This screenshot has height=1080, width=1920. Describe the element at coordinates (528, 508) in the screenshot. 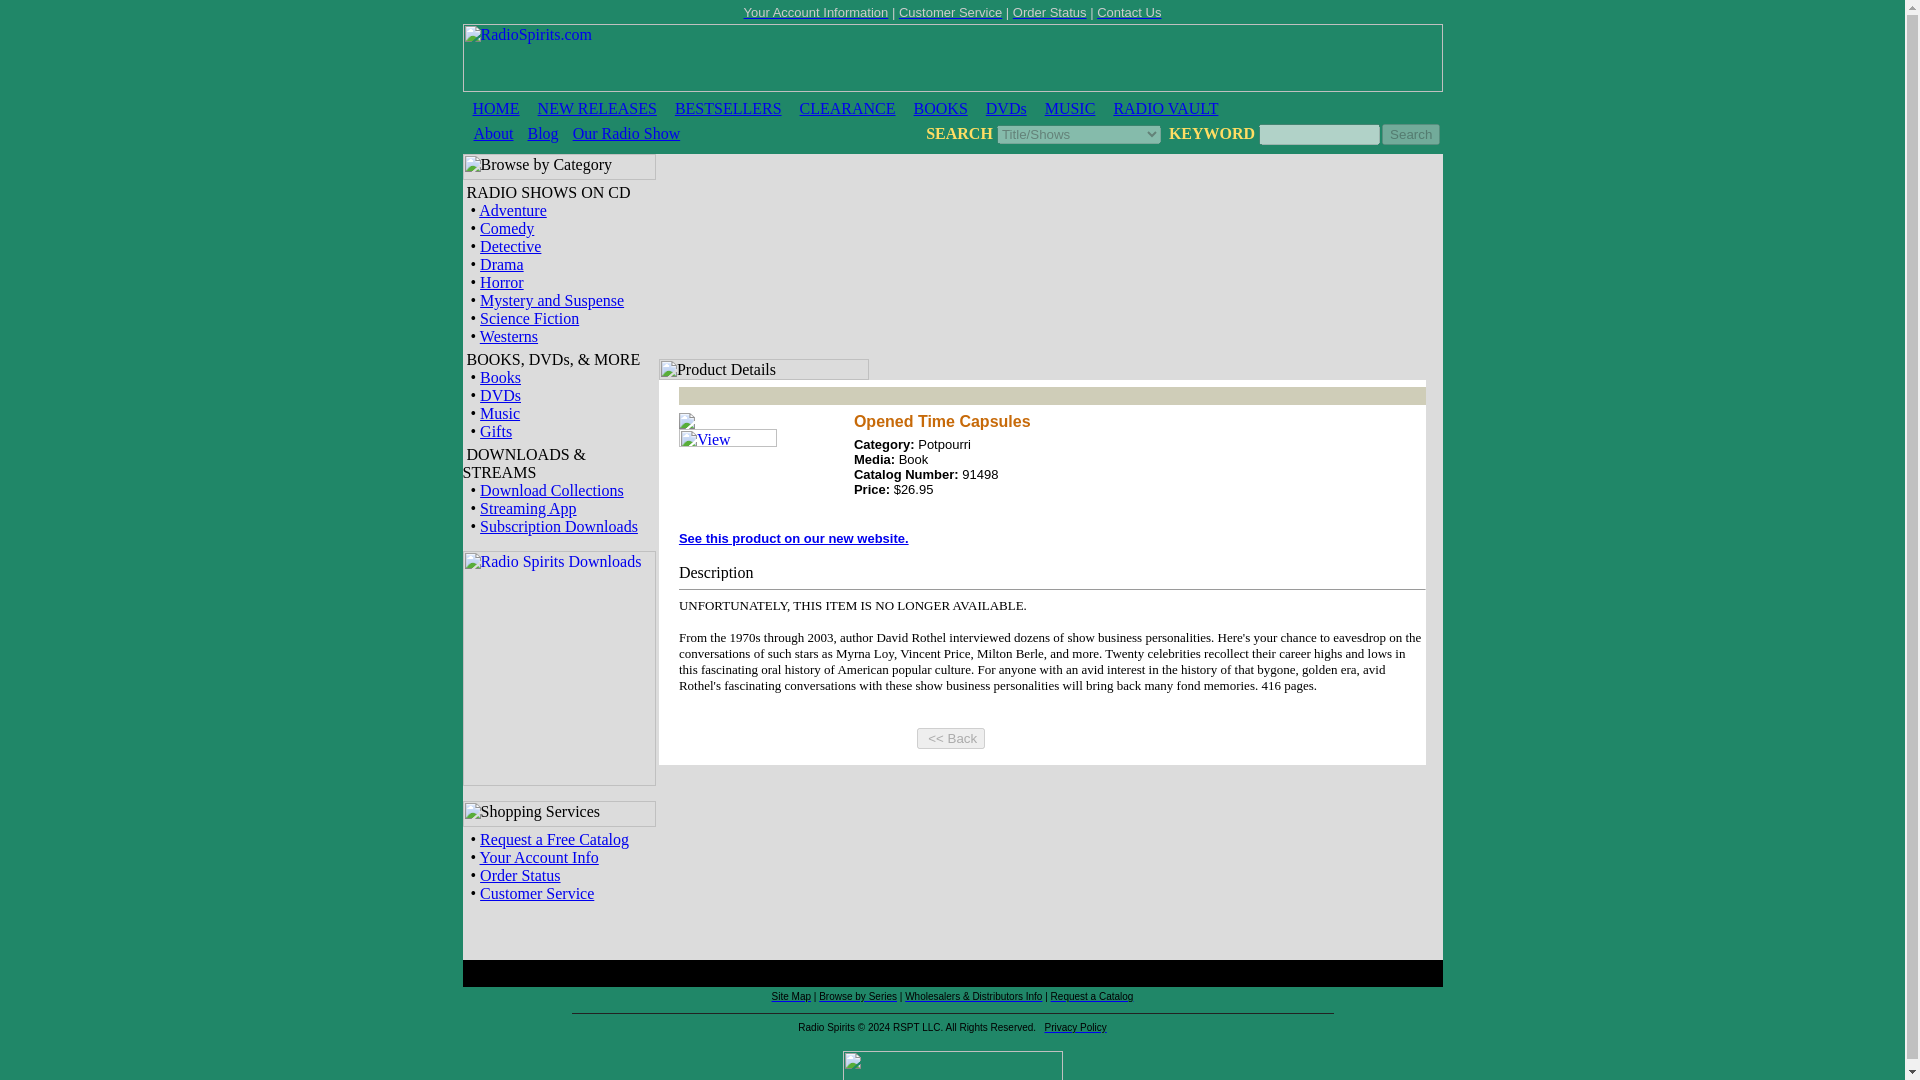

I see `Streaming App` at that location.